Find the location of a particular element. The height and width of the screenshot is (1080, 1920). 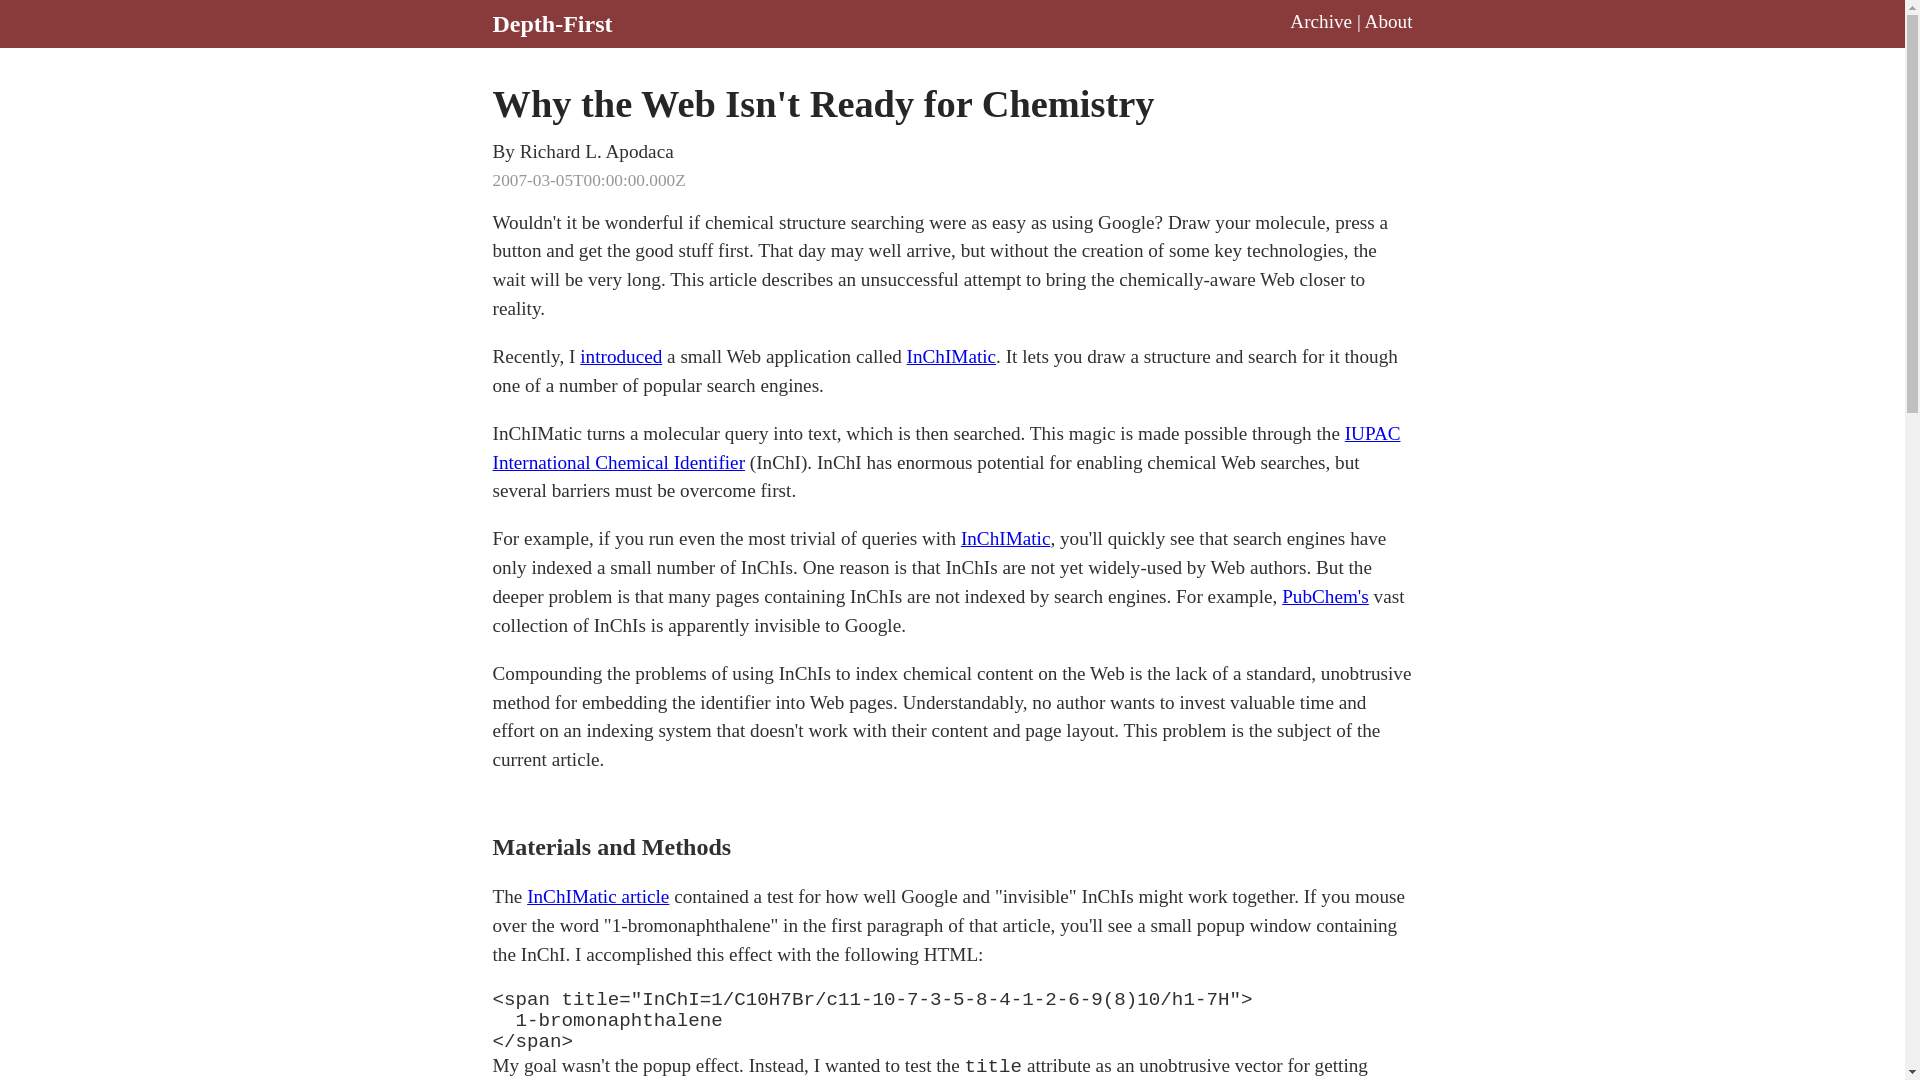

InChIMatic article is located at coordinates (597, 896).